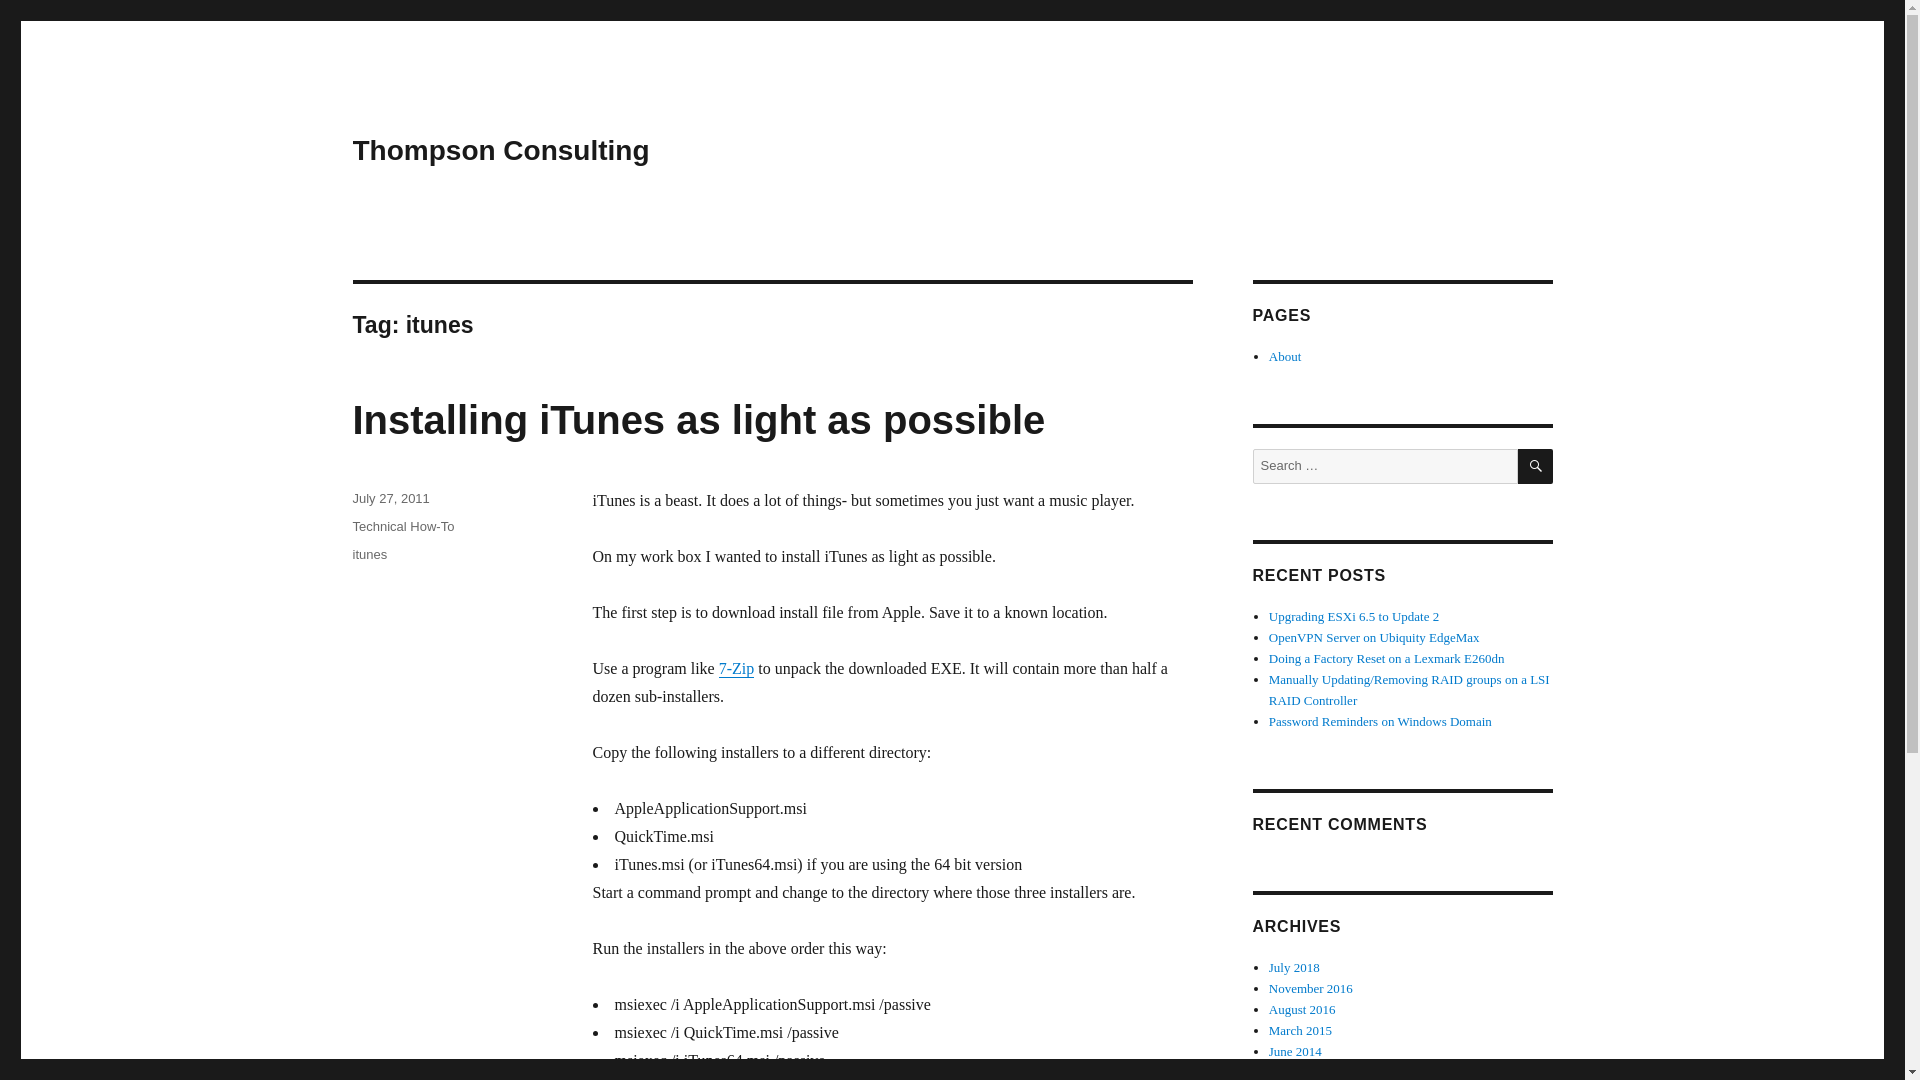 The width and height of the screenshot is (1920, 1080). What do you see at coordinates (1296, 1052) in the screenshot?
I see `June 2014` at bounding box center [1296, 1052].